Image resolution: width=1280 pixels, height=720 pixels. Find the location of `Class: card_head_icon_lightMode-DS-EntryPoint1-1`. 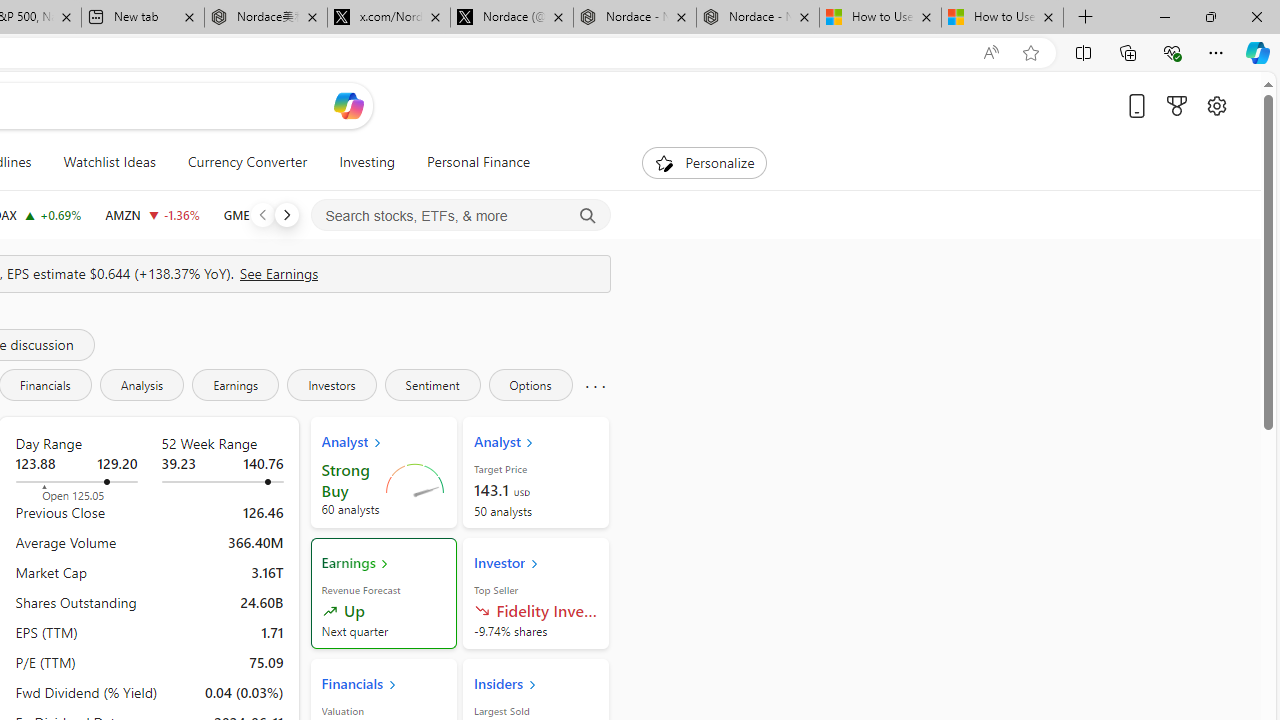

Class: card_head_icon_lightMode-DS-EntryPoint1-1 is located at coordinates (532, 684).